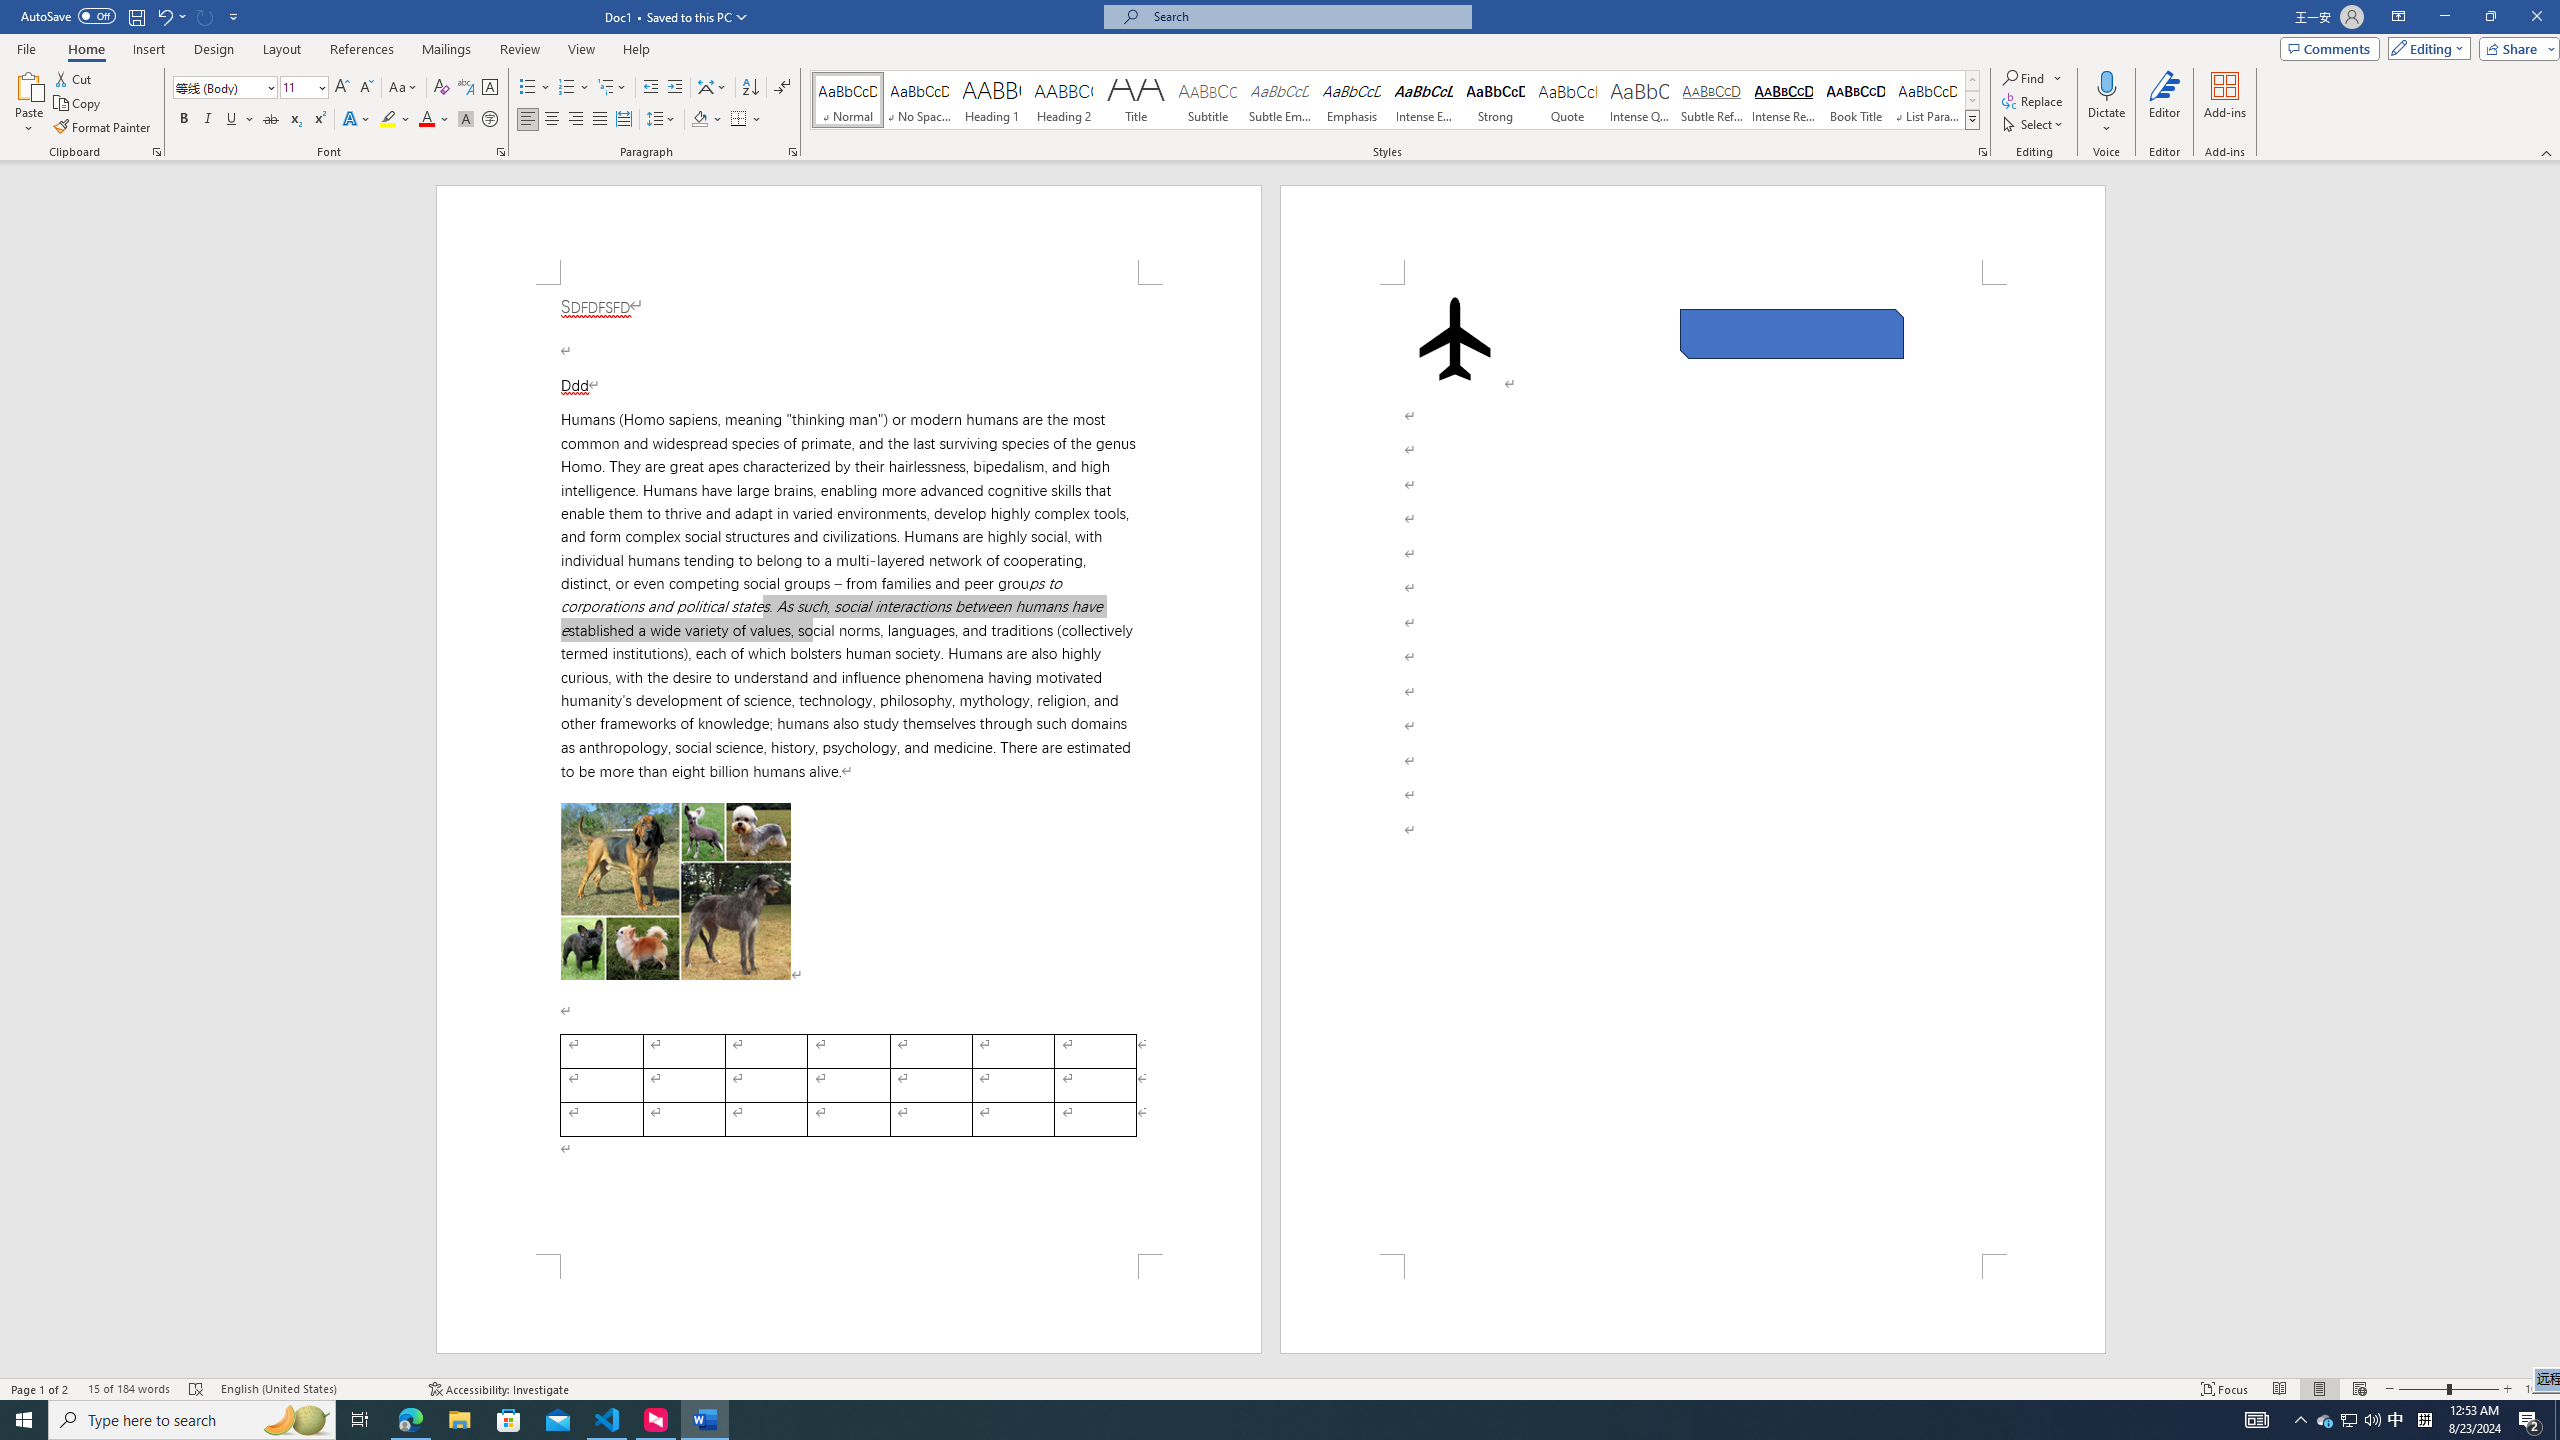 This screenshot has height=1440, width=2560. What do you see at coordinates (1856, 100) in the screenshot?
I see `Book Title` at bounding box center [1856, 100].